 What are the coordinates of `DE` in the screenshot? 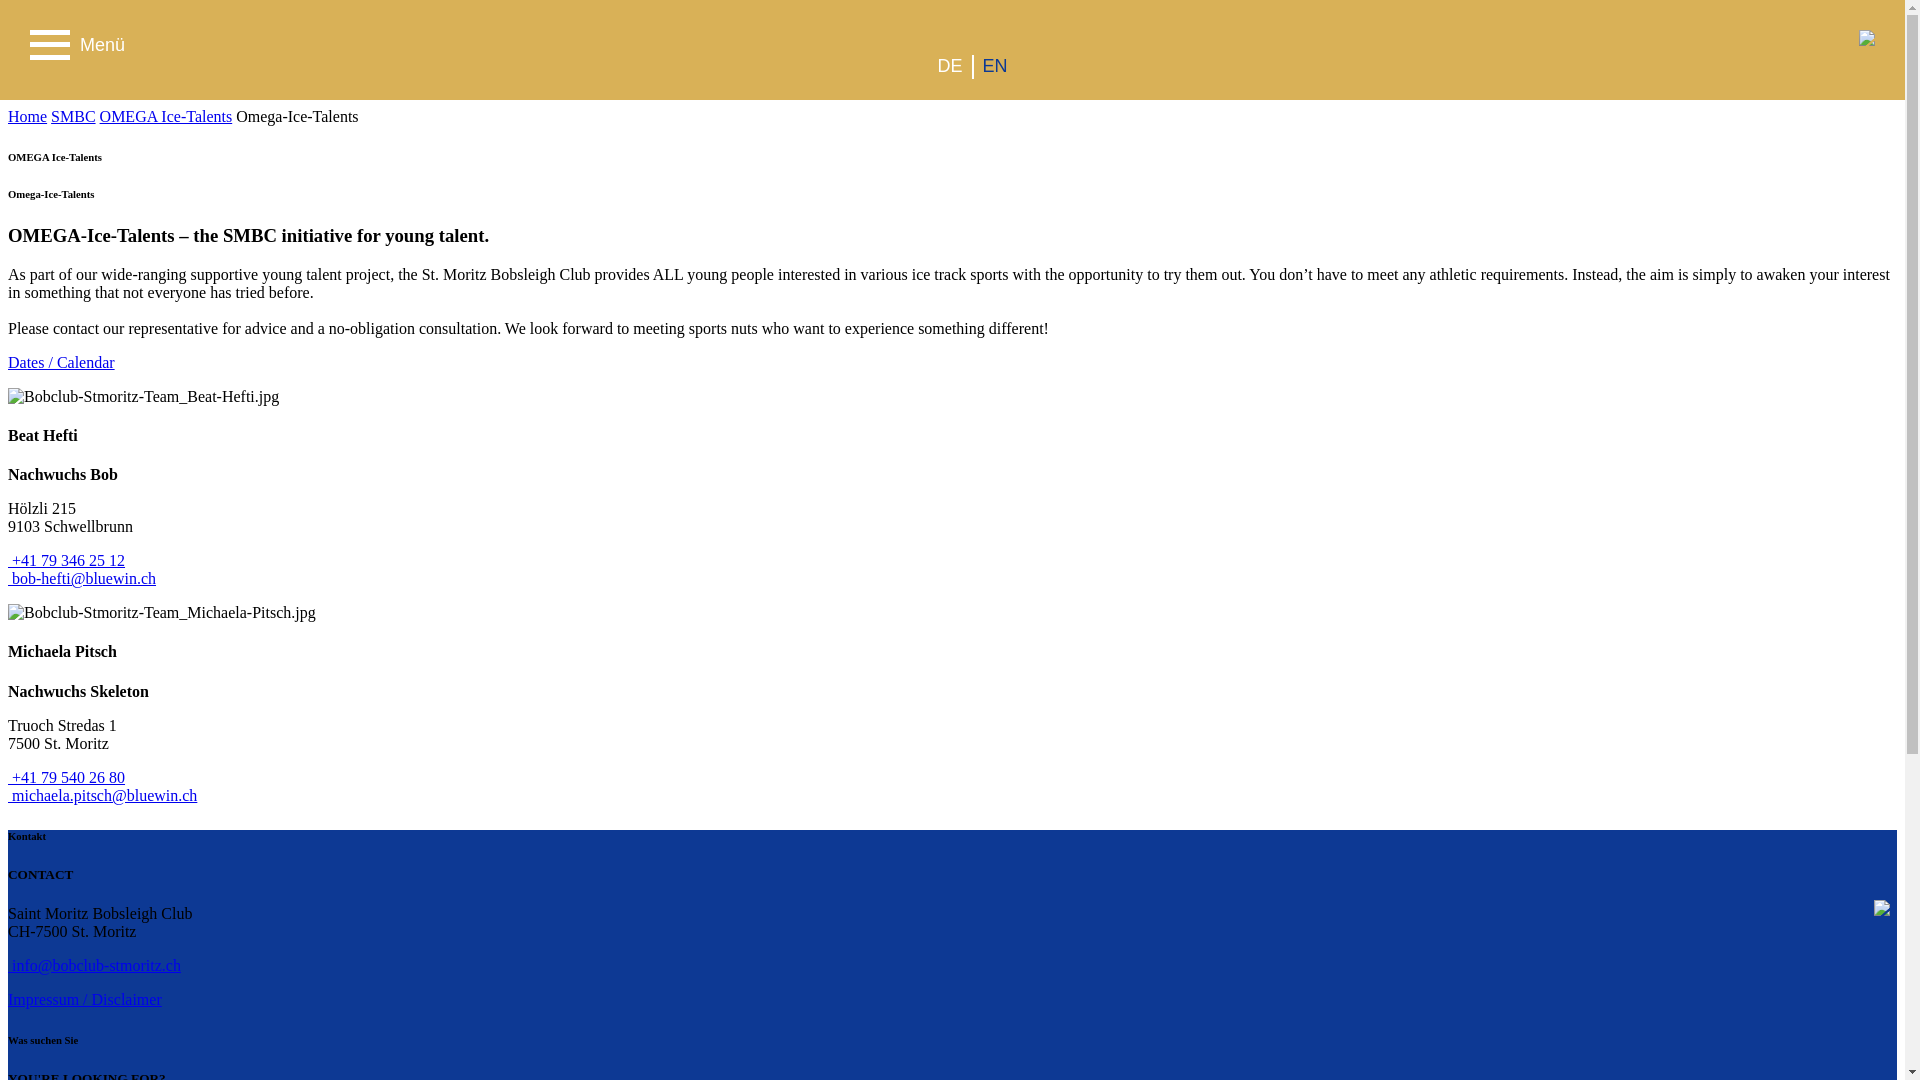 It's located at (948, 66).